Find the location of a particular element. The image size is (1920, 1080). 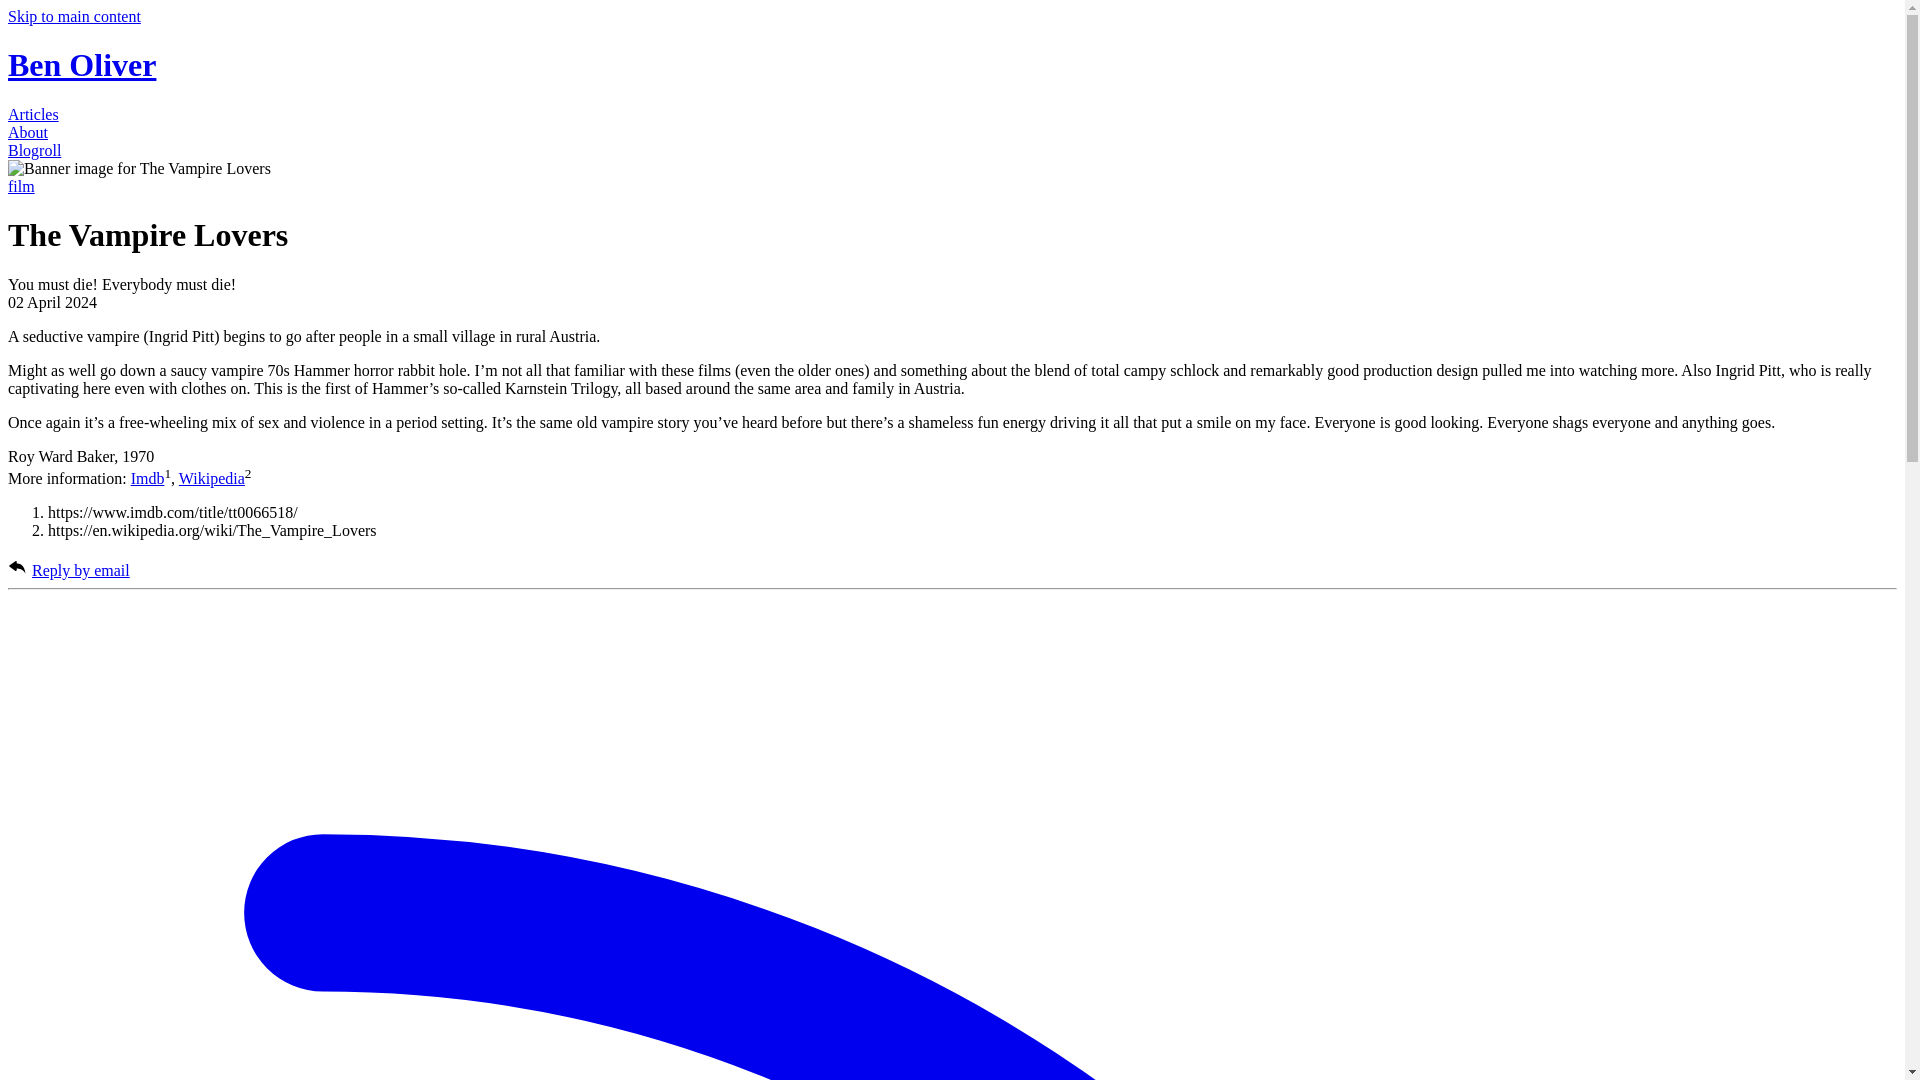

Skip to main content is located at coordinates (74, 16).